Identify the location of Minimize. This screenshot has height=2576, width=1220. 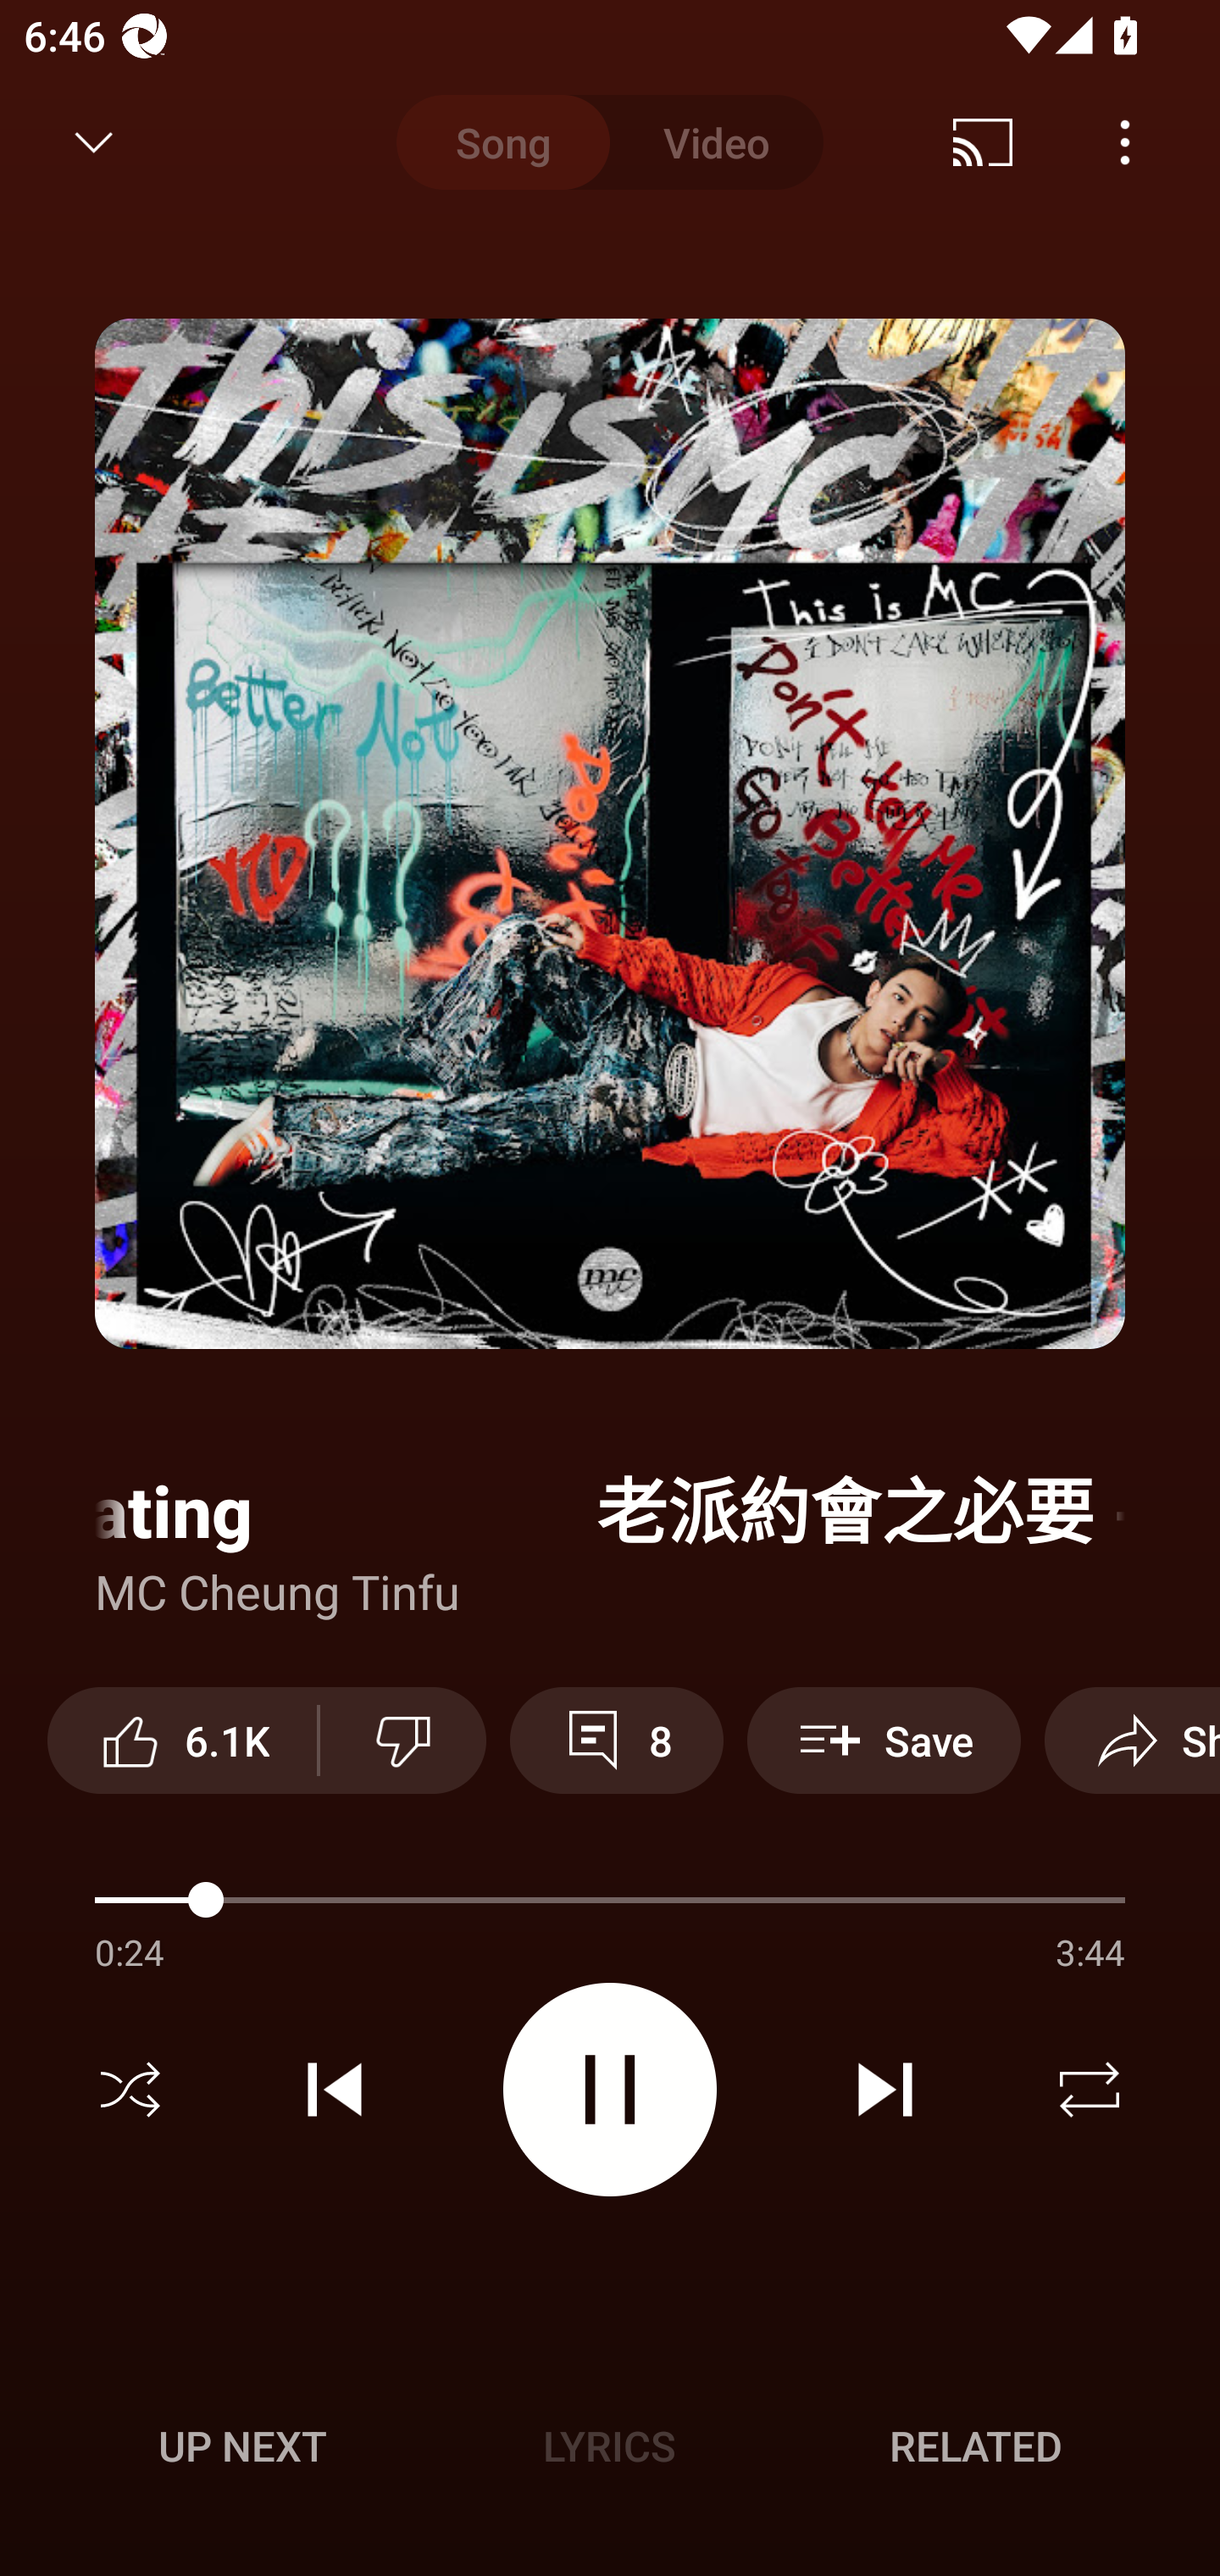
(94, 142).